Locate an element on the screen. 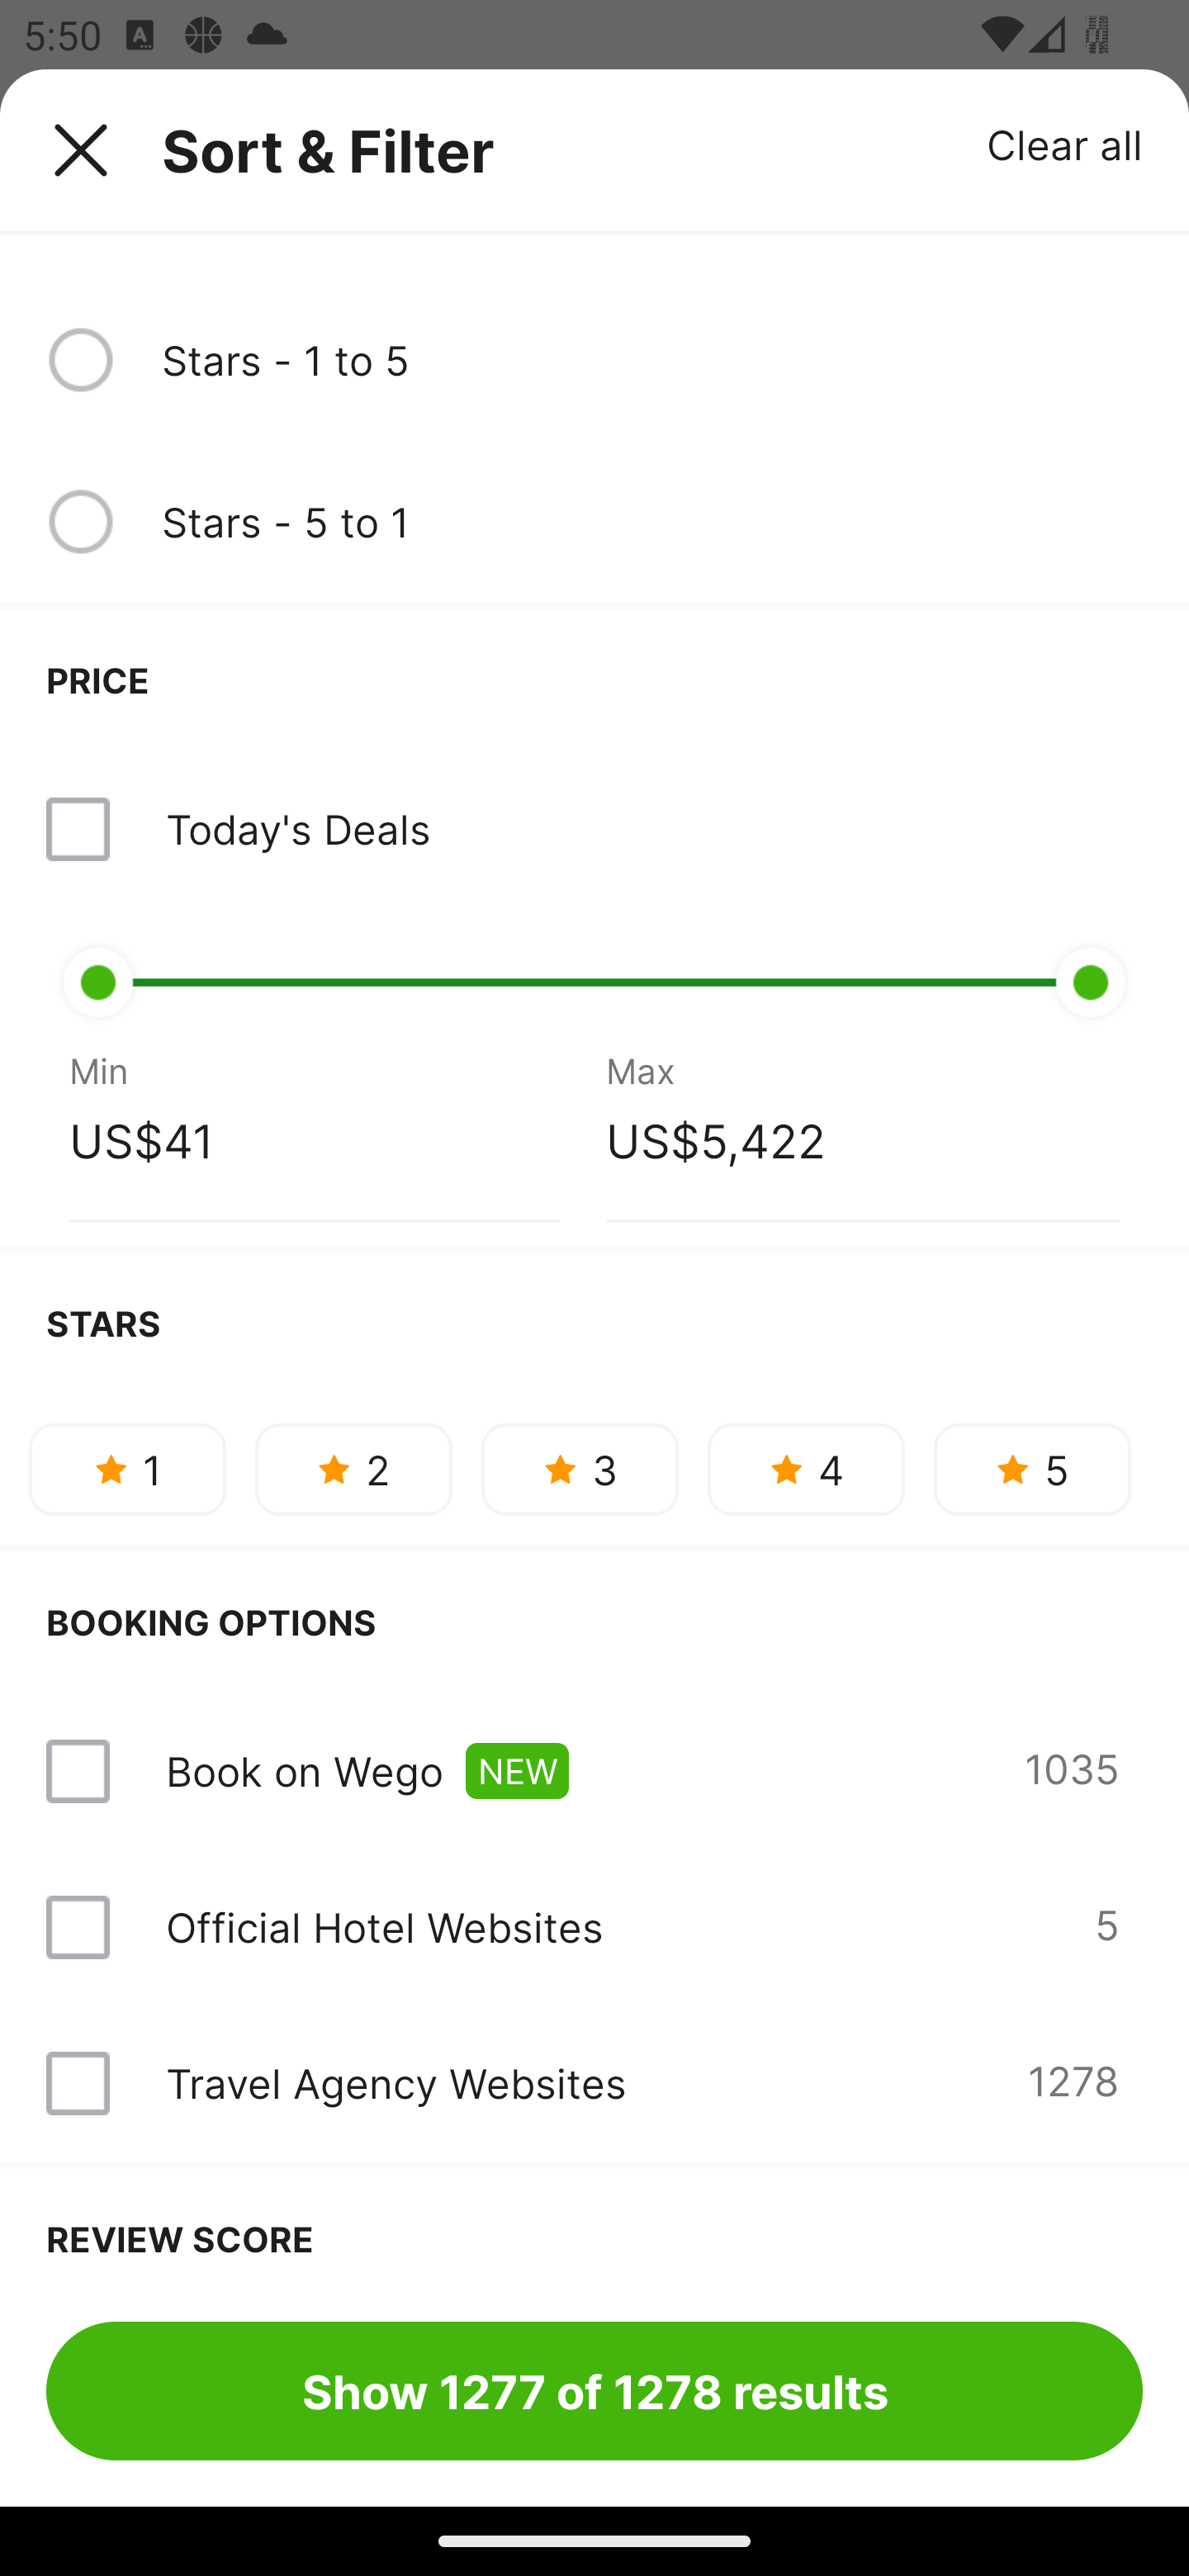  3 is located at coordinates (580, 1470).